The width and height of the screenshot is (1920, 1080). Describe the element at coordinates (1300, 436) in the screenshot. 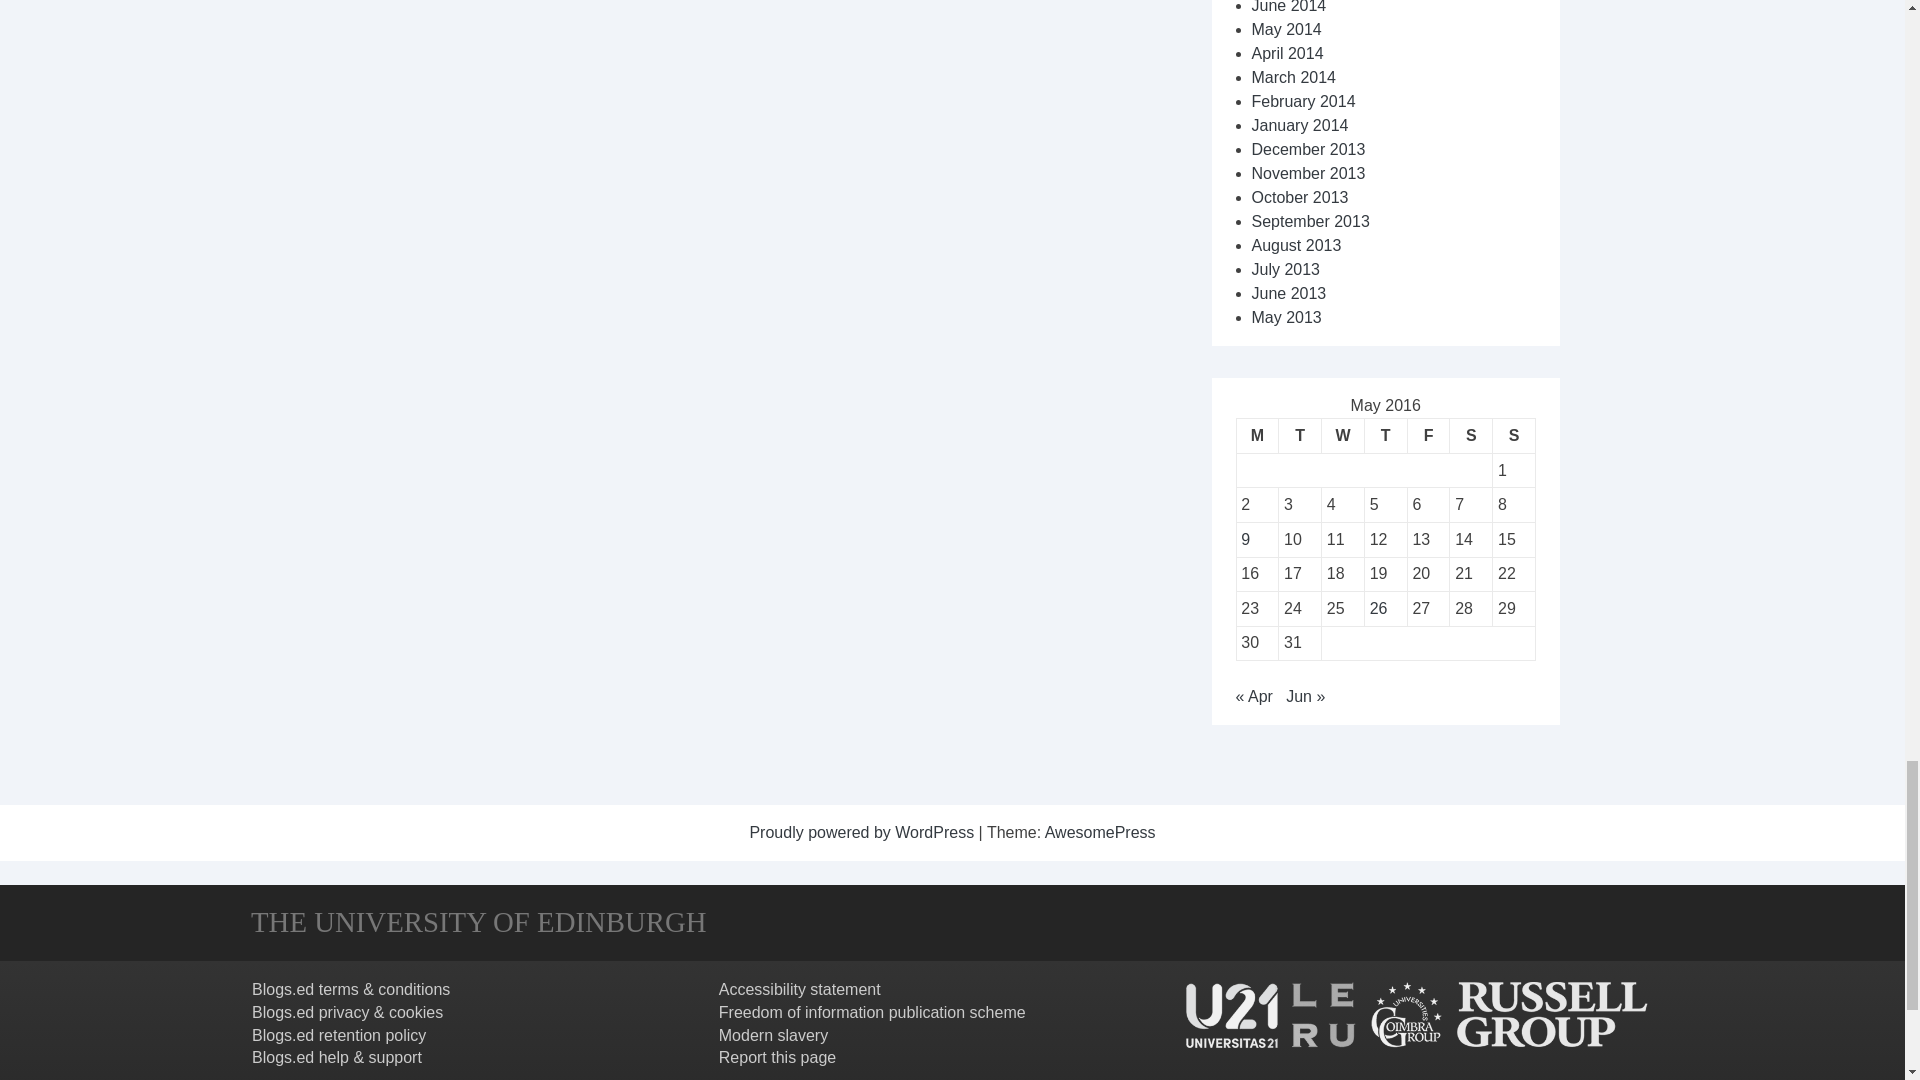

I see `Tuesday` at that location.